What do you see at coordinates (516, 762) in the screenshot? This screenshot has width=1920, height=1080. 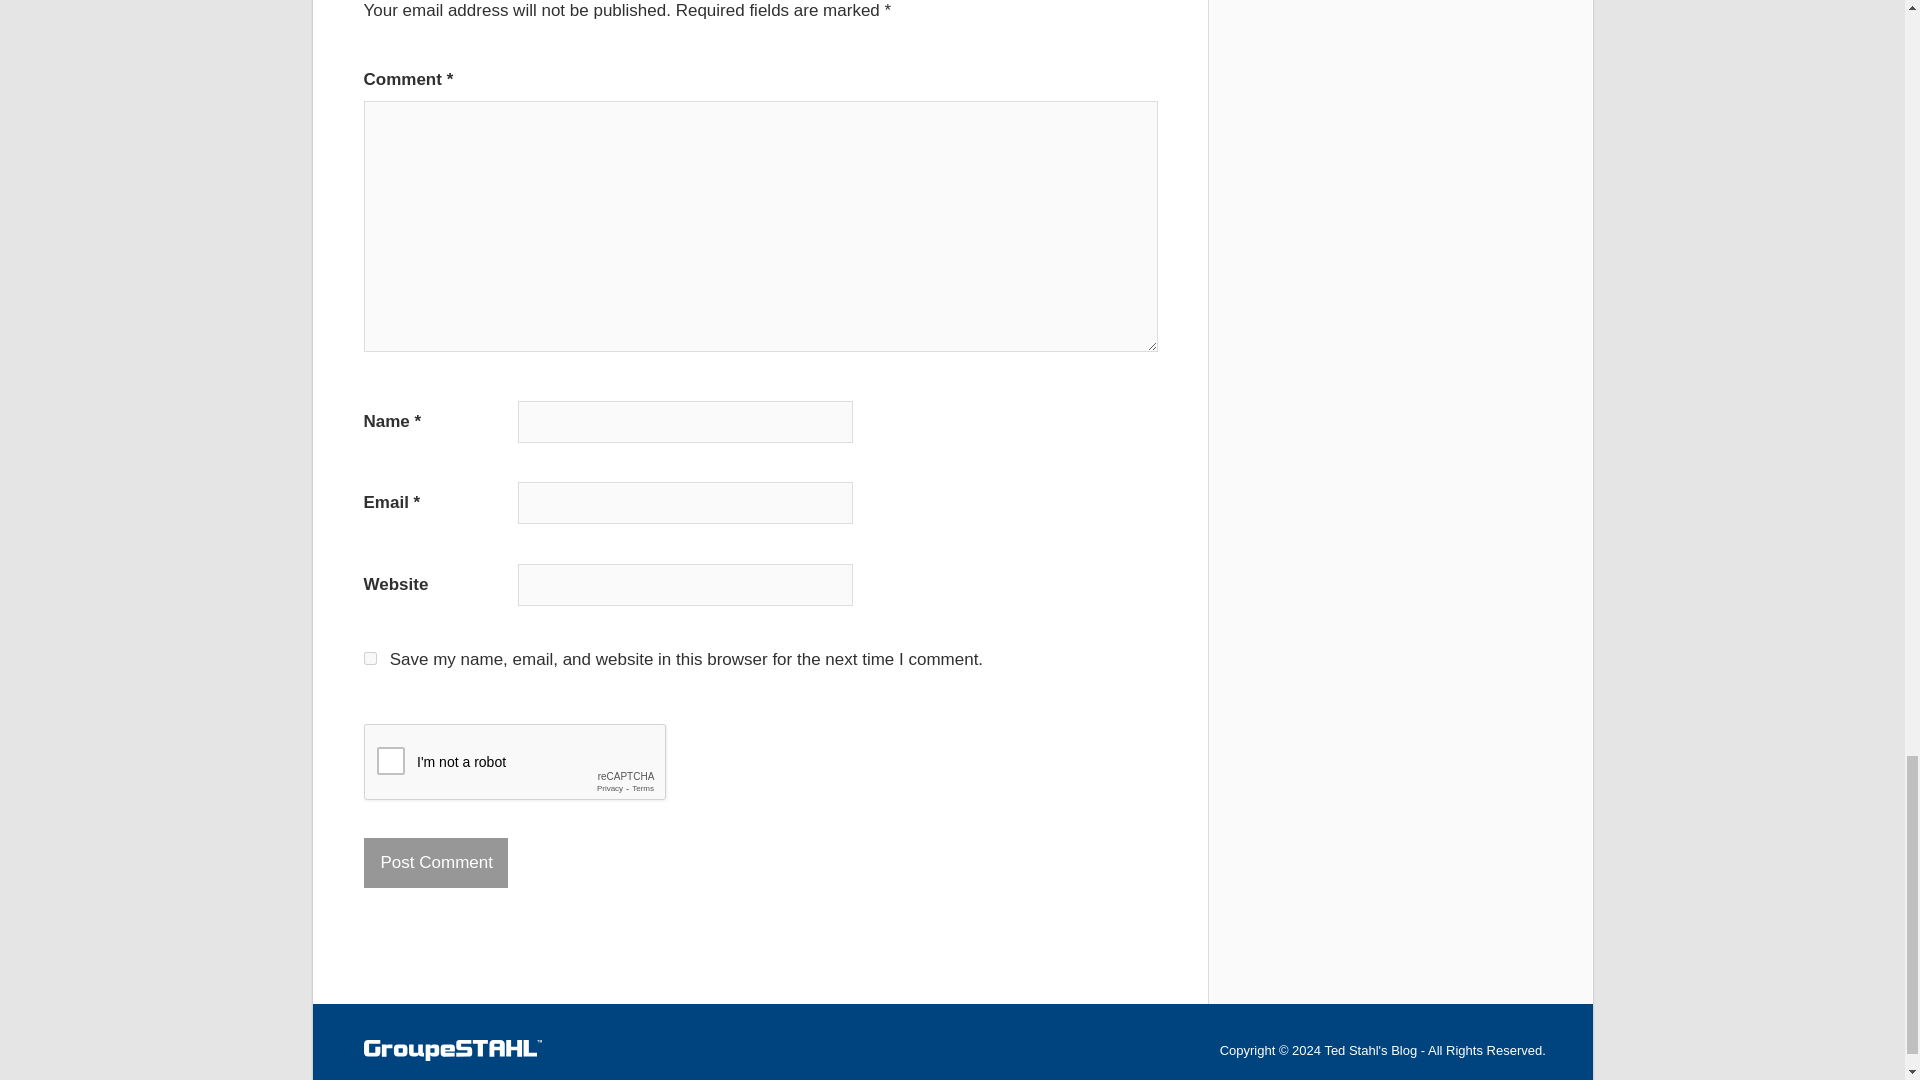 I see `reCAPTCHA` at bounding box center [516, 762].